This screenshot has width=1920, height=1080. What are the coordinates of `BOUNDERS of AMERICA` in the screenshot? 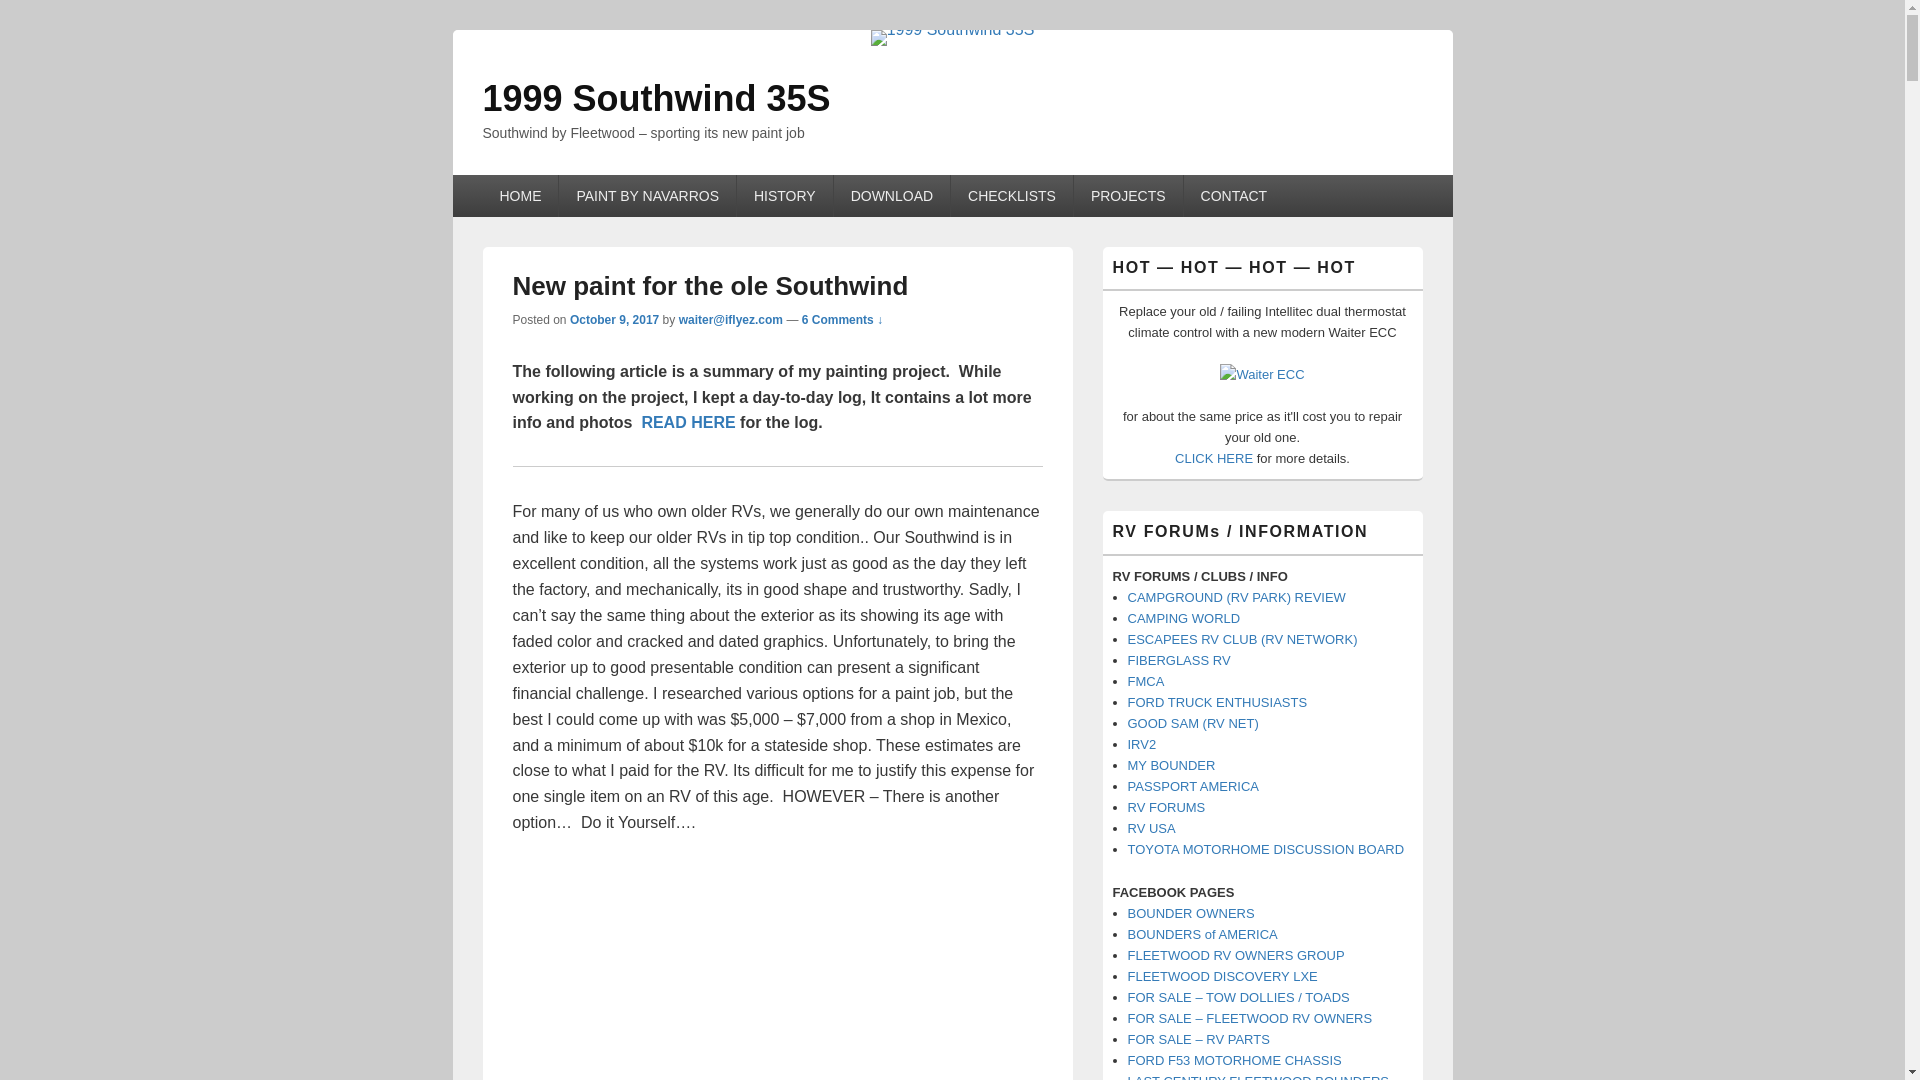 It's located at (1203, 934).